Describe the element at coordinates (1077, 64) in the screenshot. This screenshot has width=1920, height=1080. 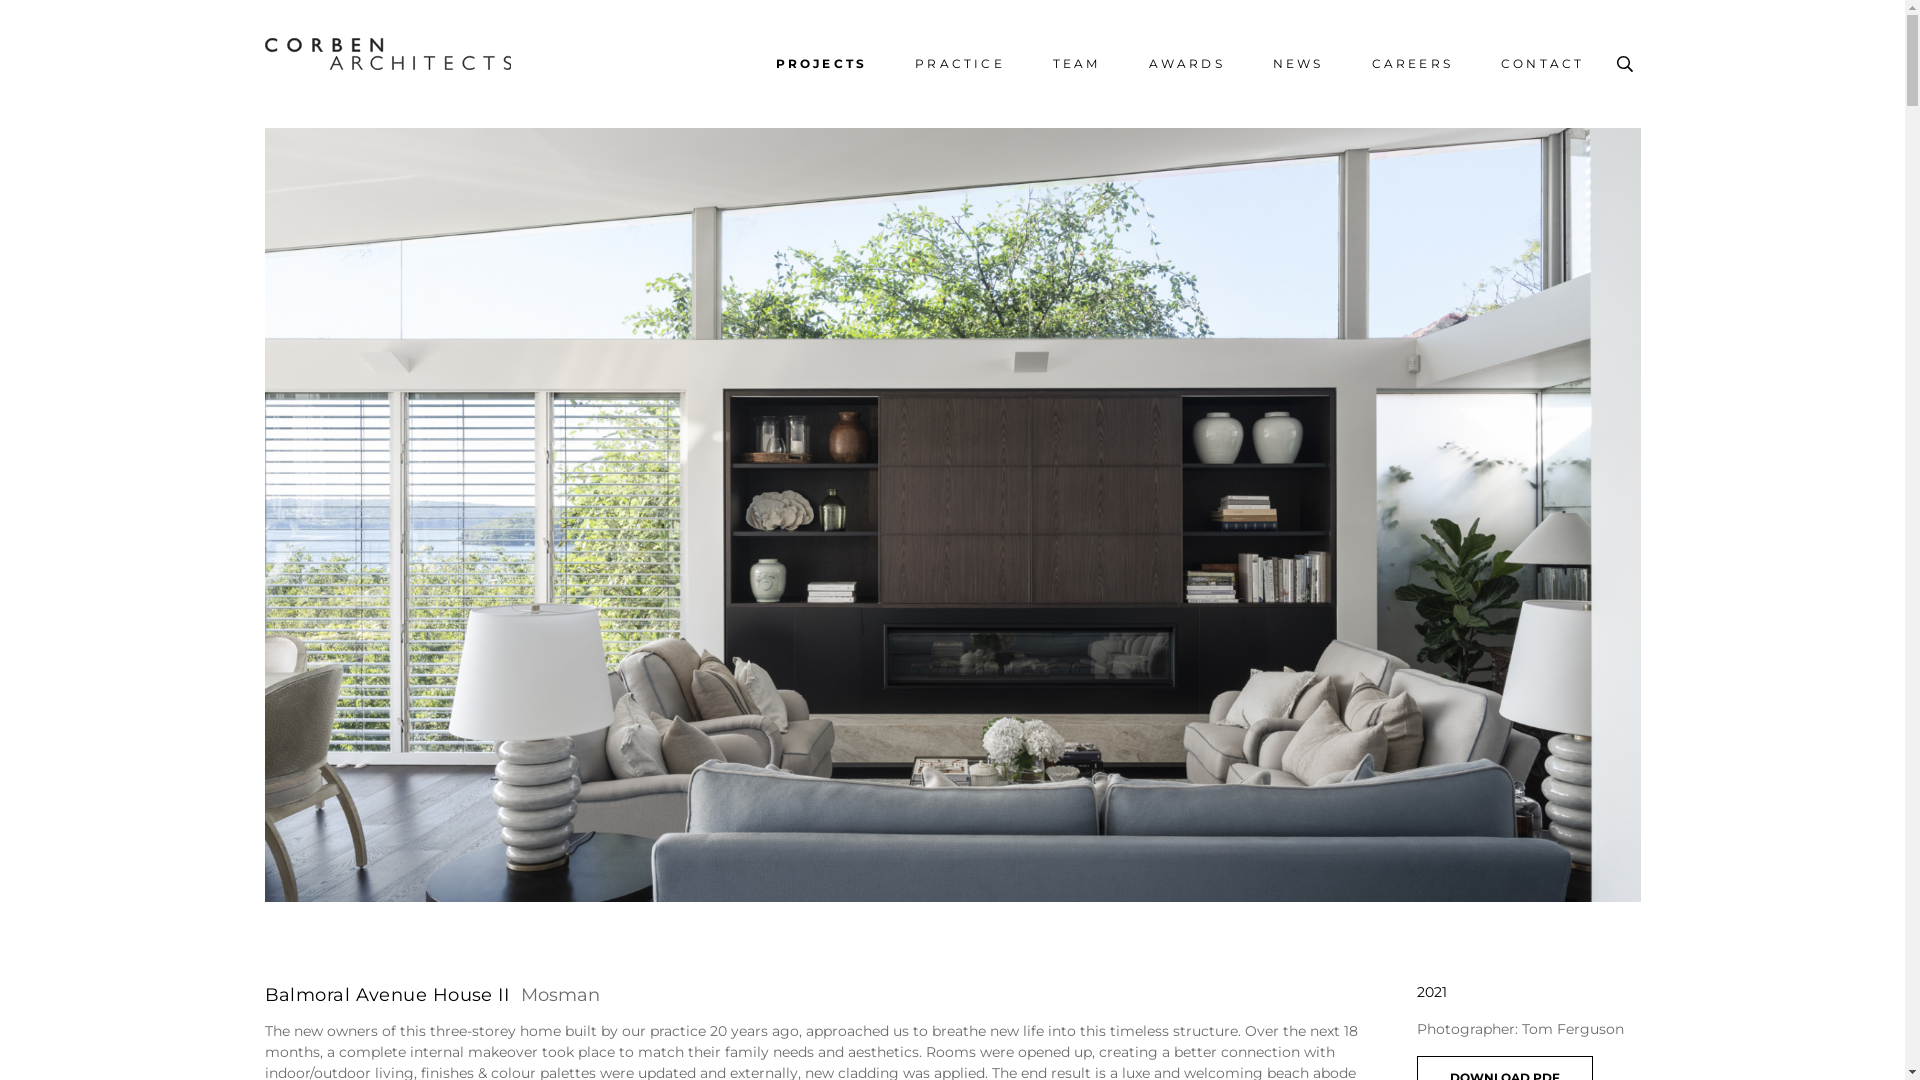
I see `TEAM` at that location.